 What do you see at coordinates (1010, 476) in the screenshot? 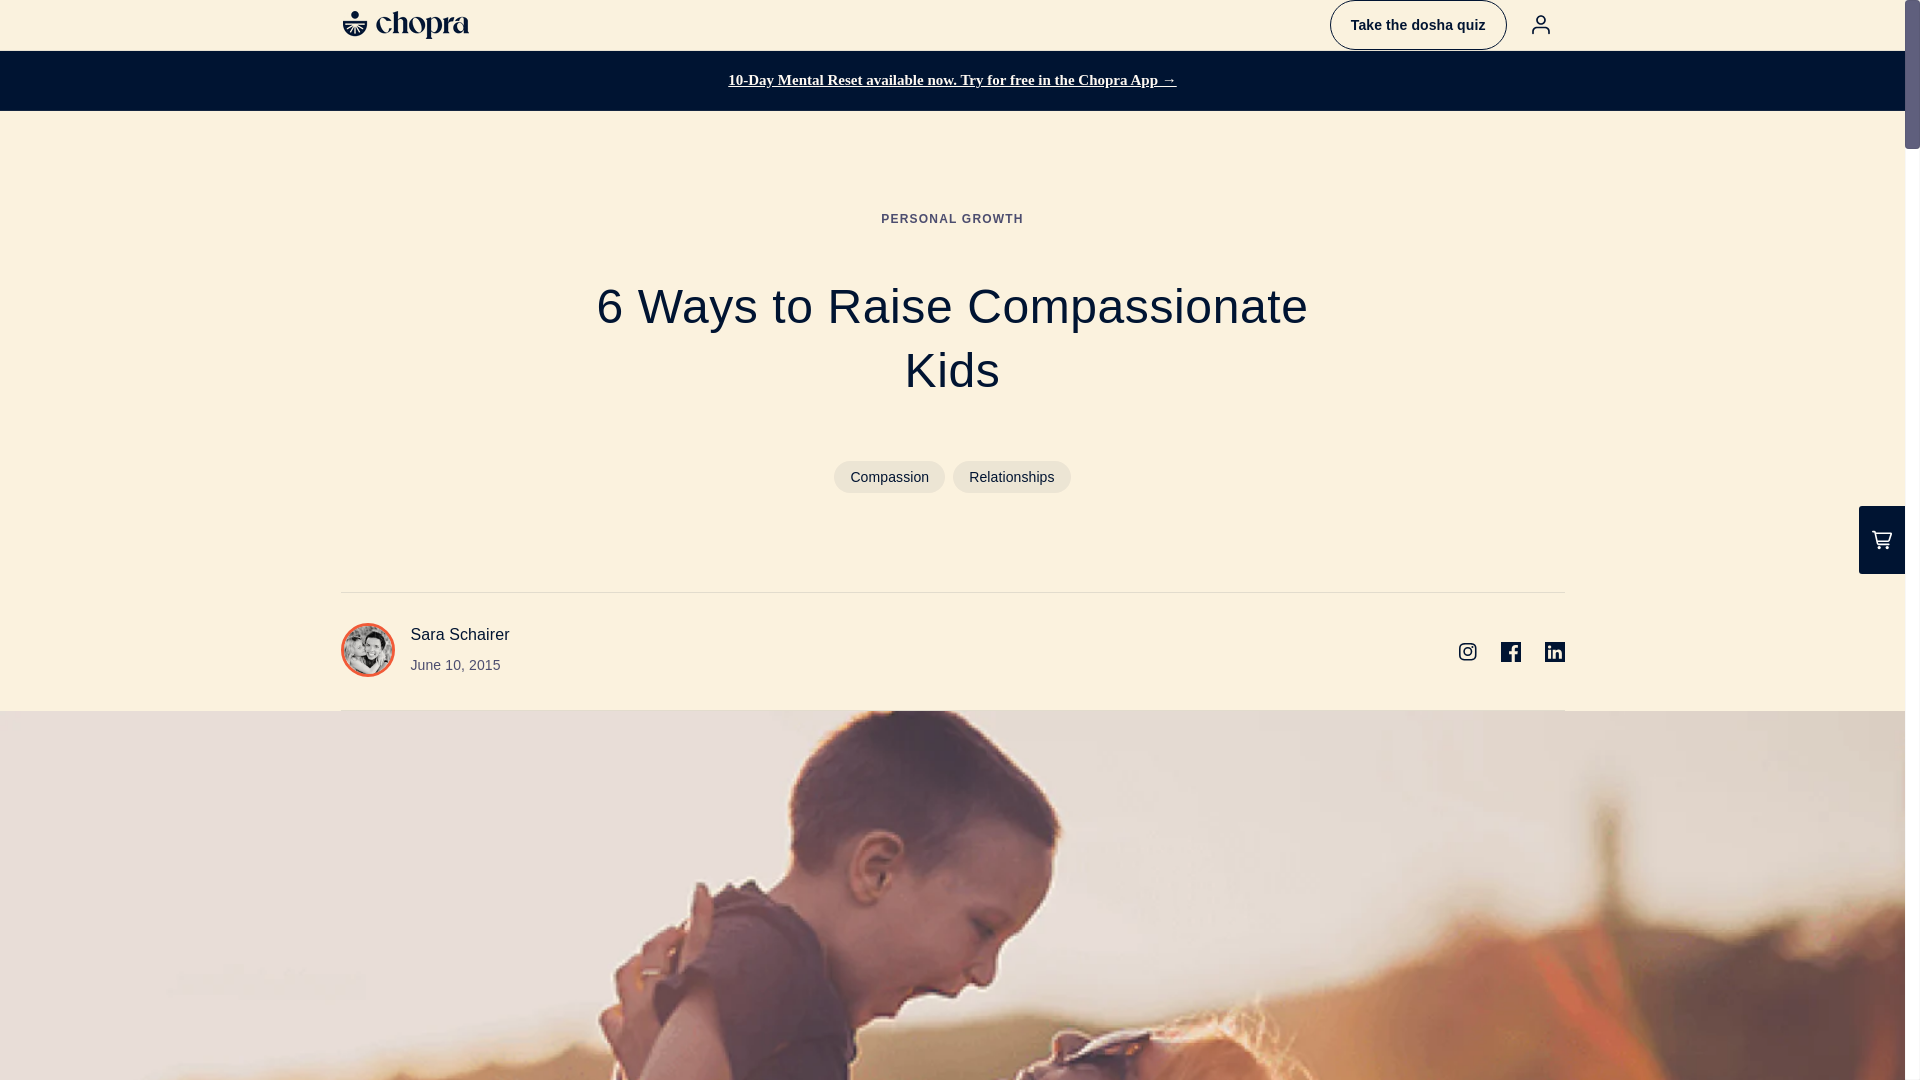
I see `Relationships` at bounding box center [1010, 476].